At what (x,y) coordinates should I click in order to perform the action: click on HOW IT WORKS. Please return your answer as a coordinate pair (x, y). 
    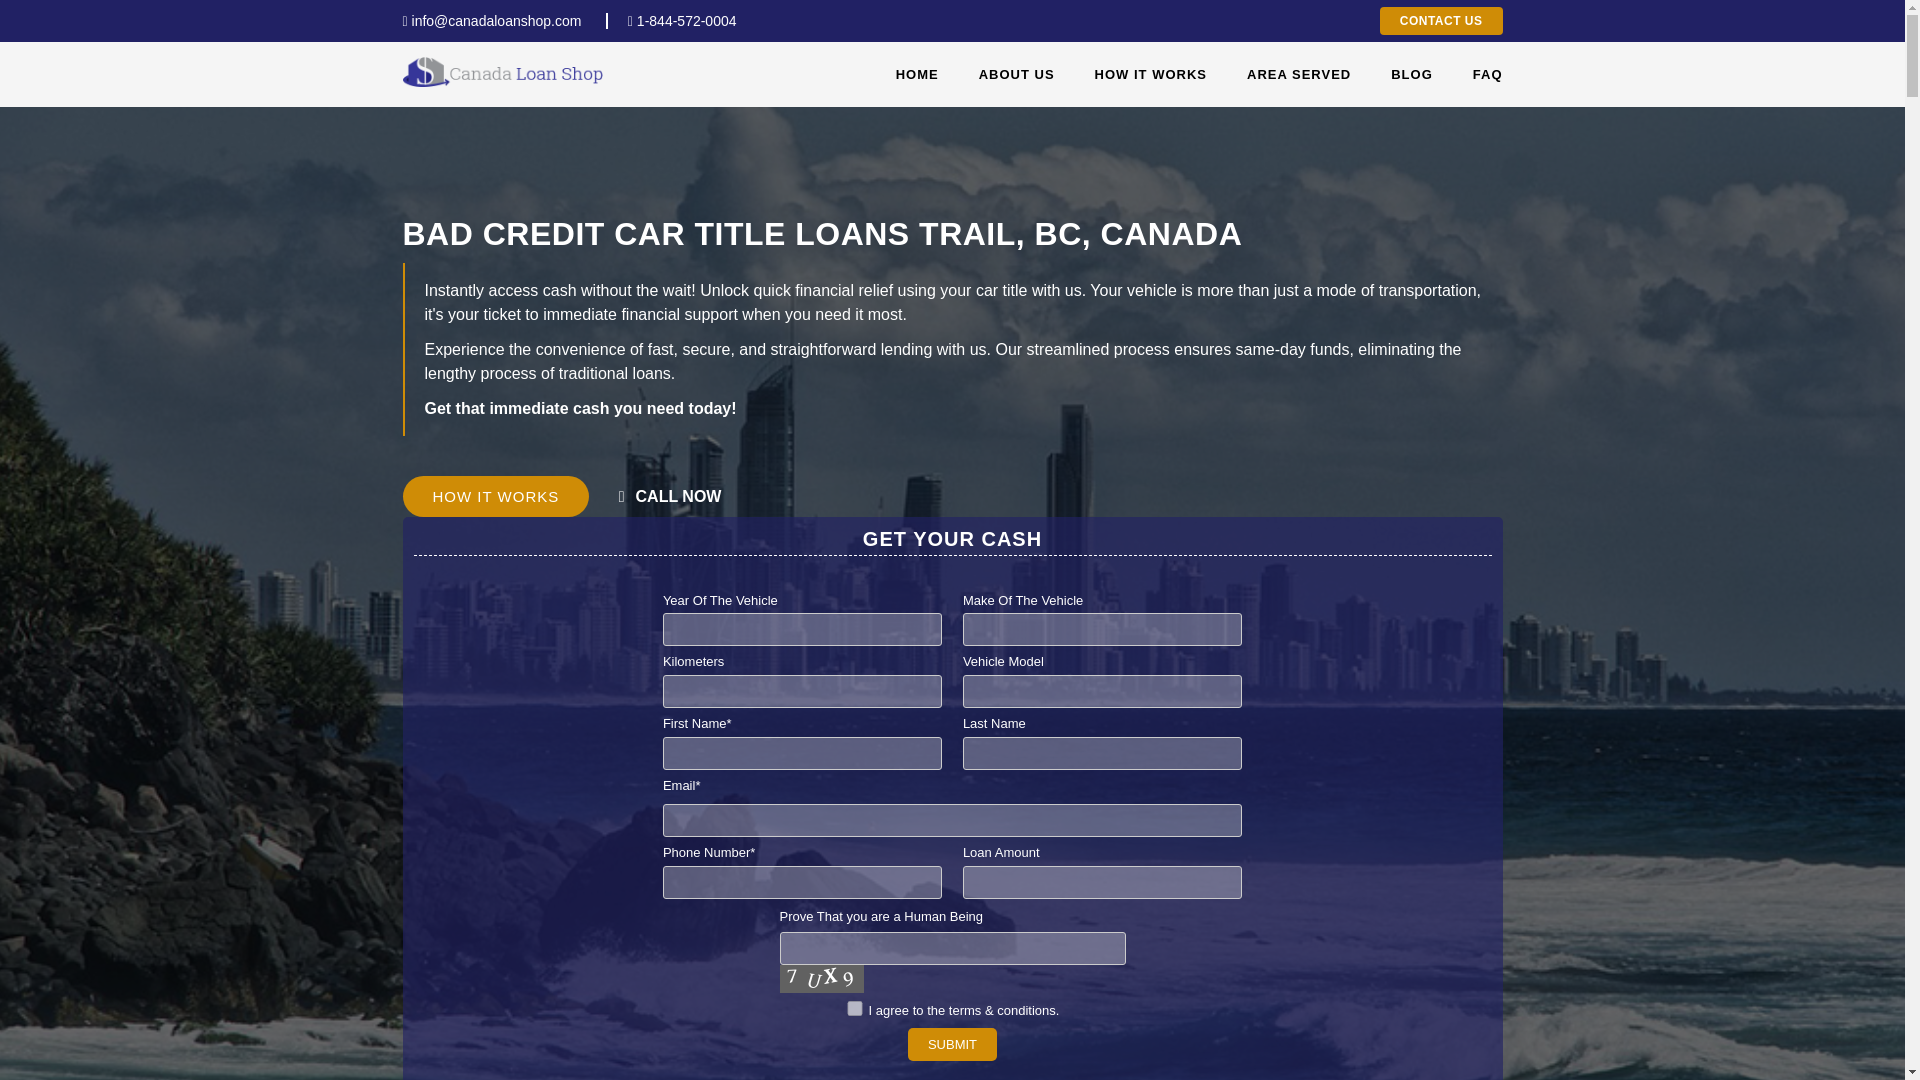
    Looking at the image, I should click on (495, 496).